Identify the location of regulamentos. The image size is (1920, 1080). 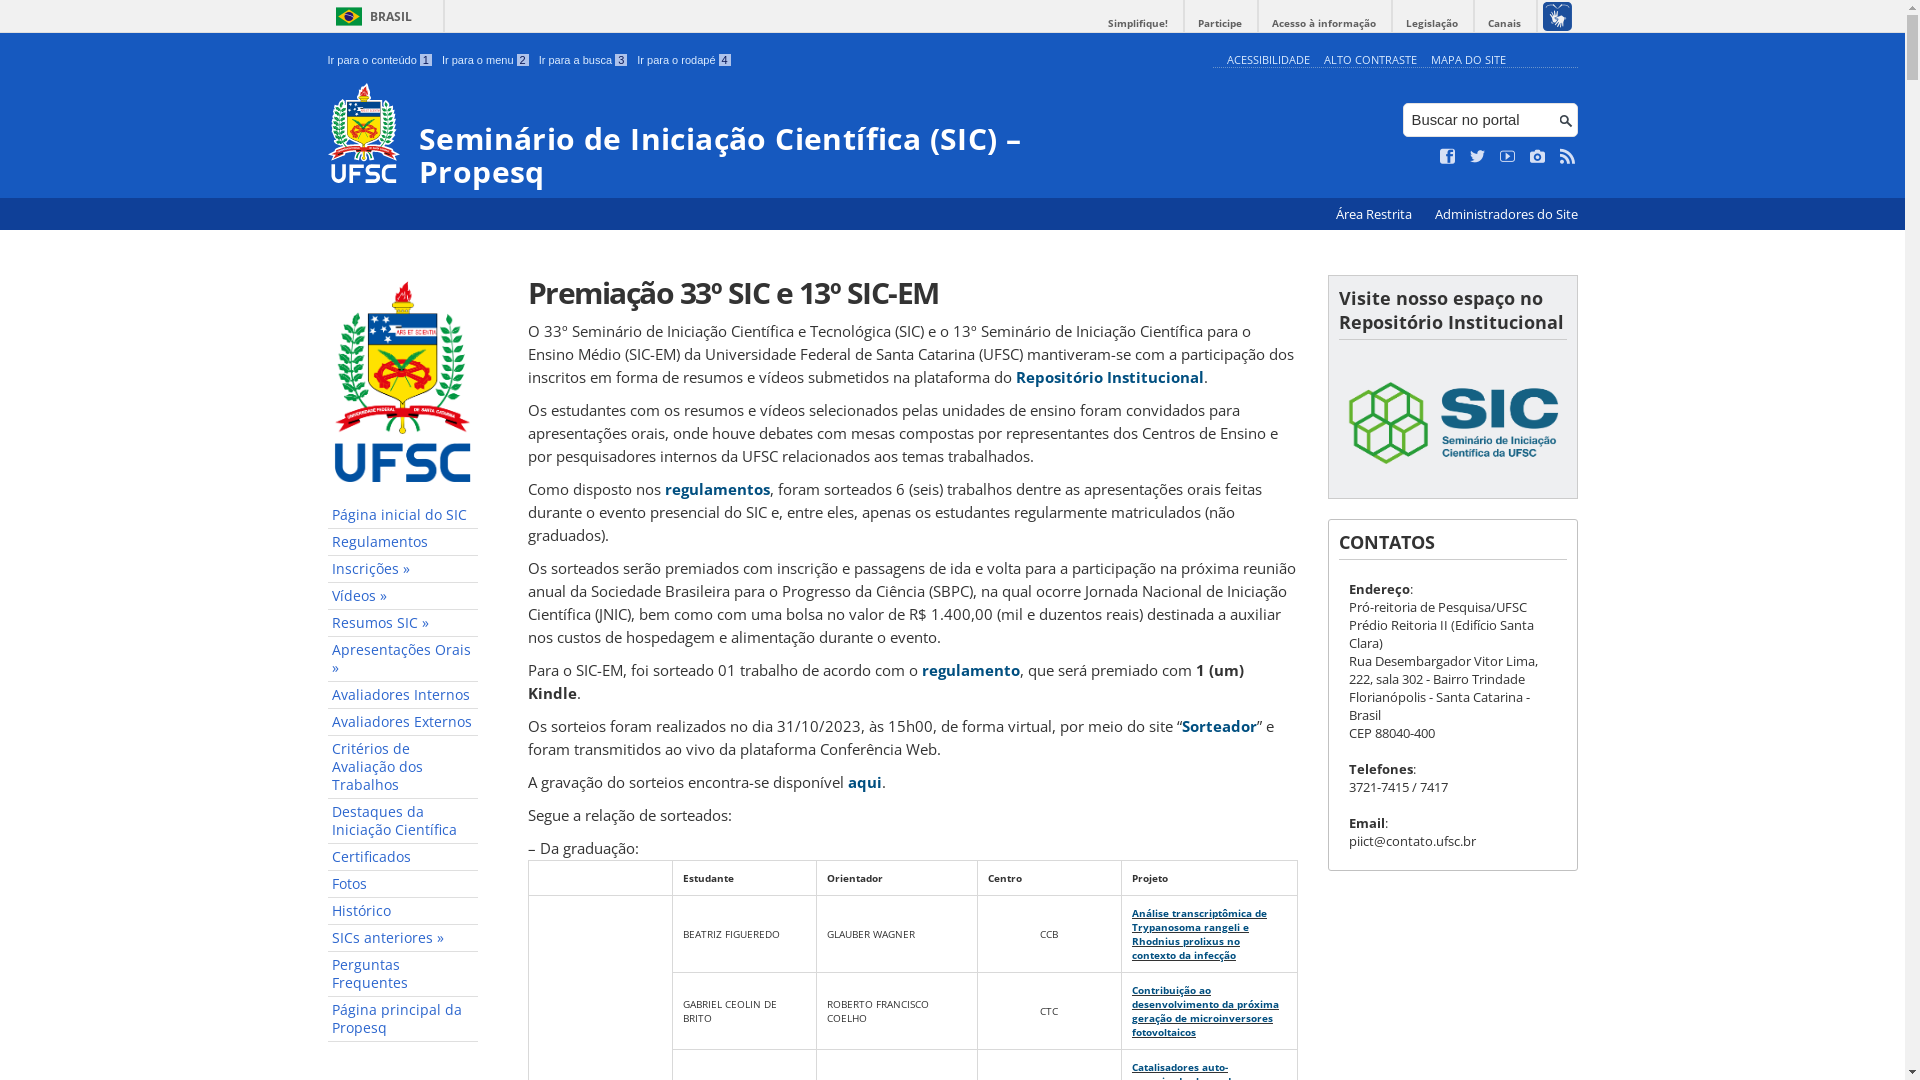
(716, 489).